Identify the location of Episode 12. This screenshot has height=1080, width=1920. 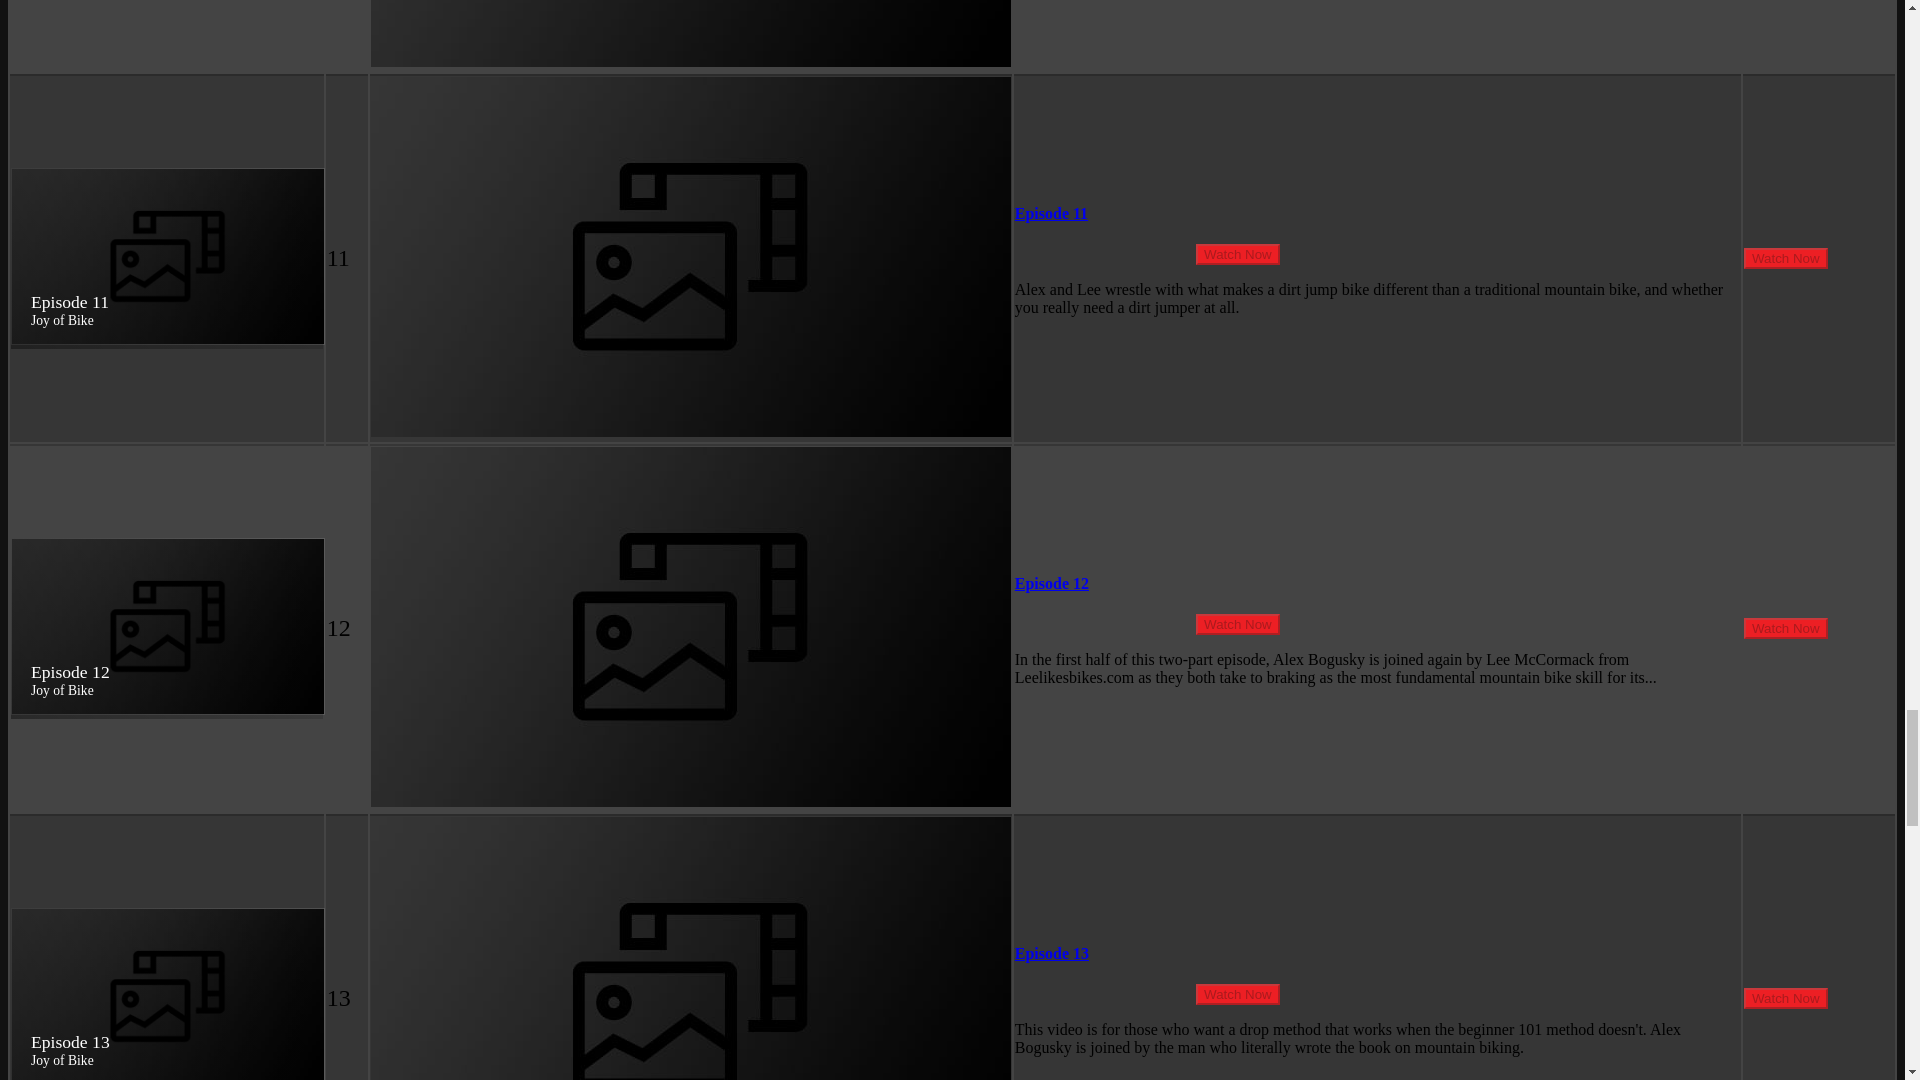
(1052, 582).